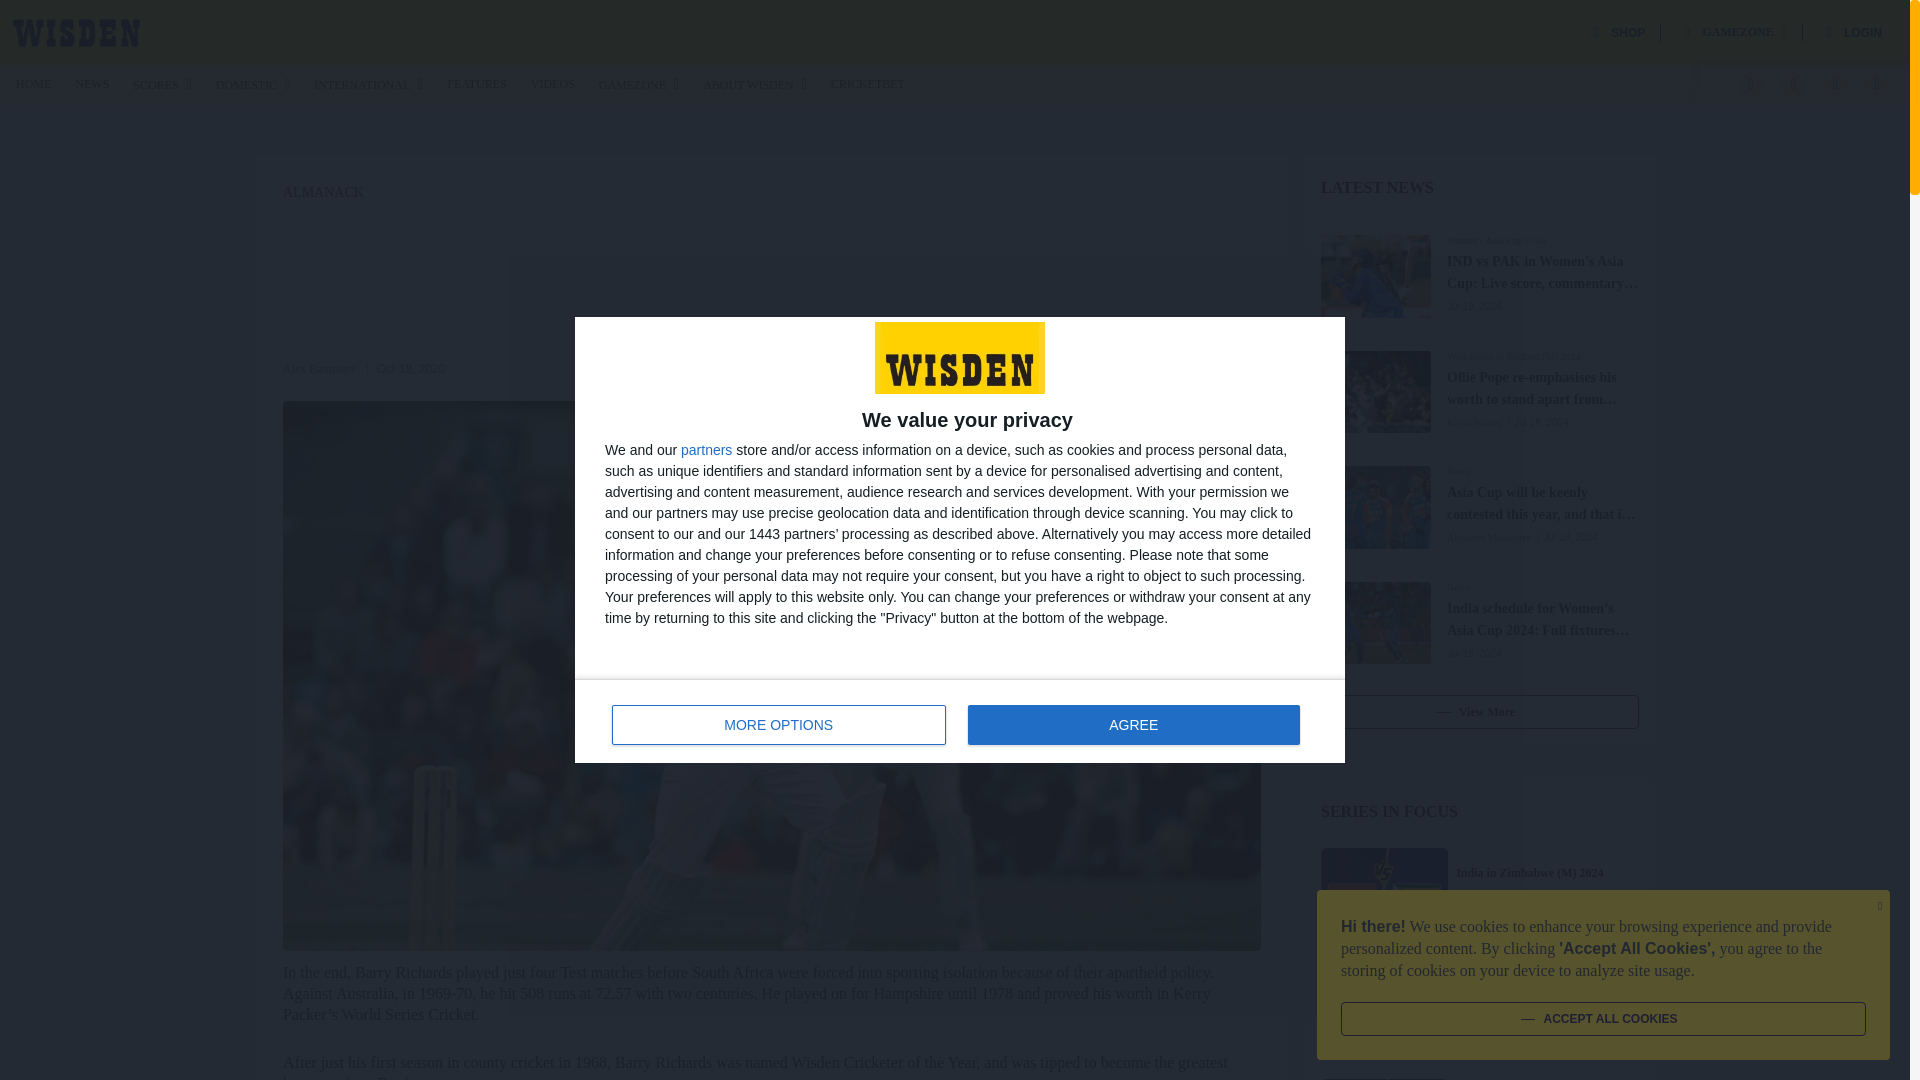 This screenshot has height=1080, width=1920. I want to click on FEATURES, so click(476, 83).